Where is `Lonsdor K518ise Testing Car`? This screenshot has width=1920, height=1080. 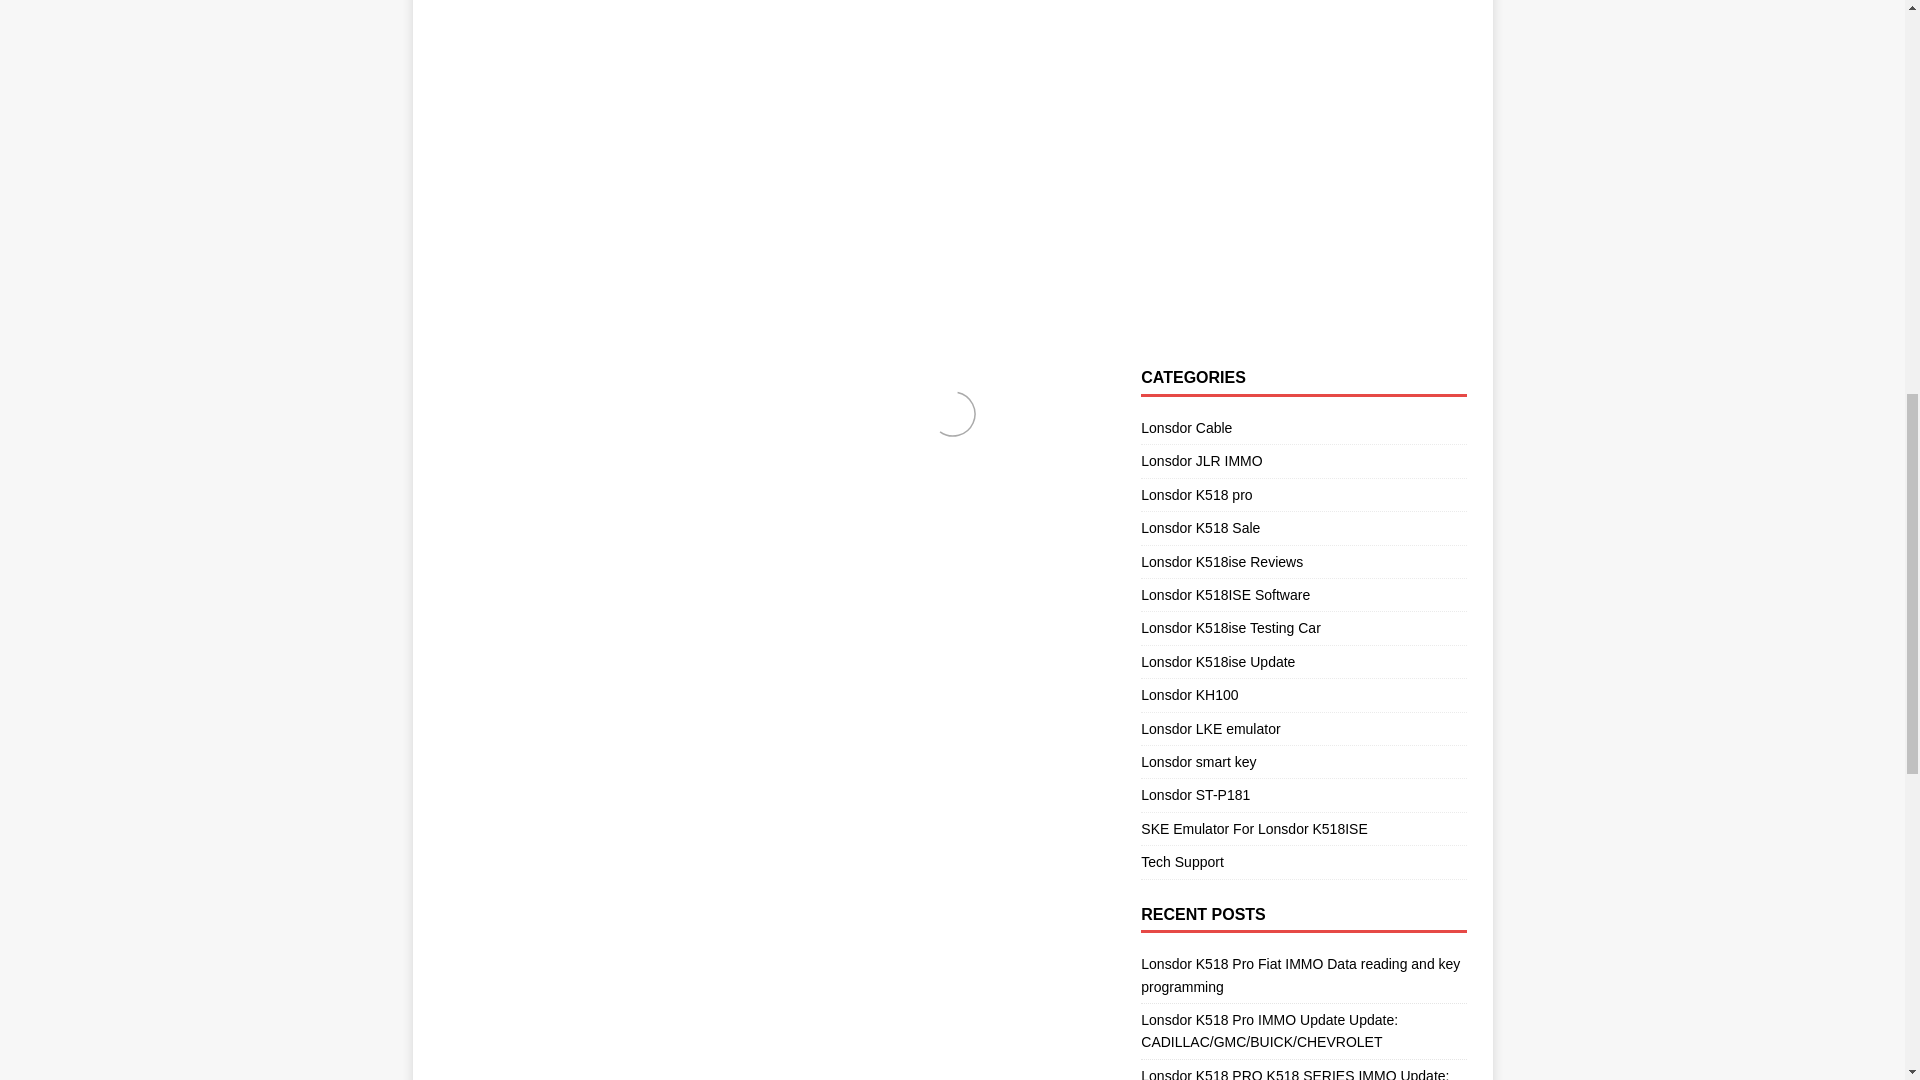 Lonsdor K518ise Testing Car is located at coordinates (1303, 628).